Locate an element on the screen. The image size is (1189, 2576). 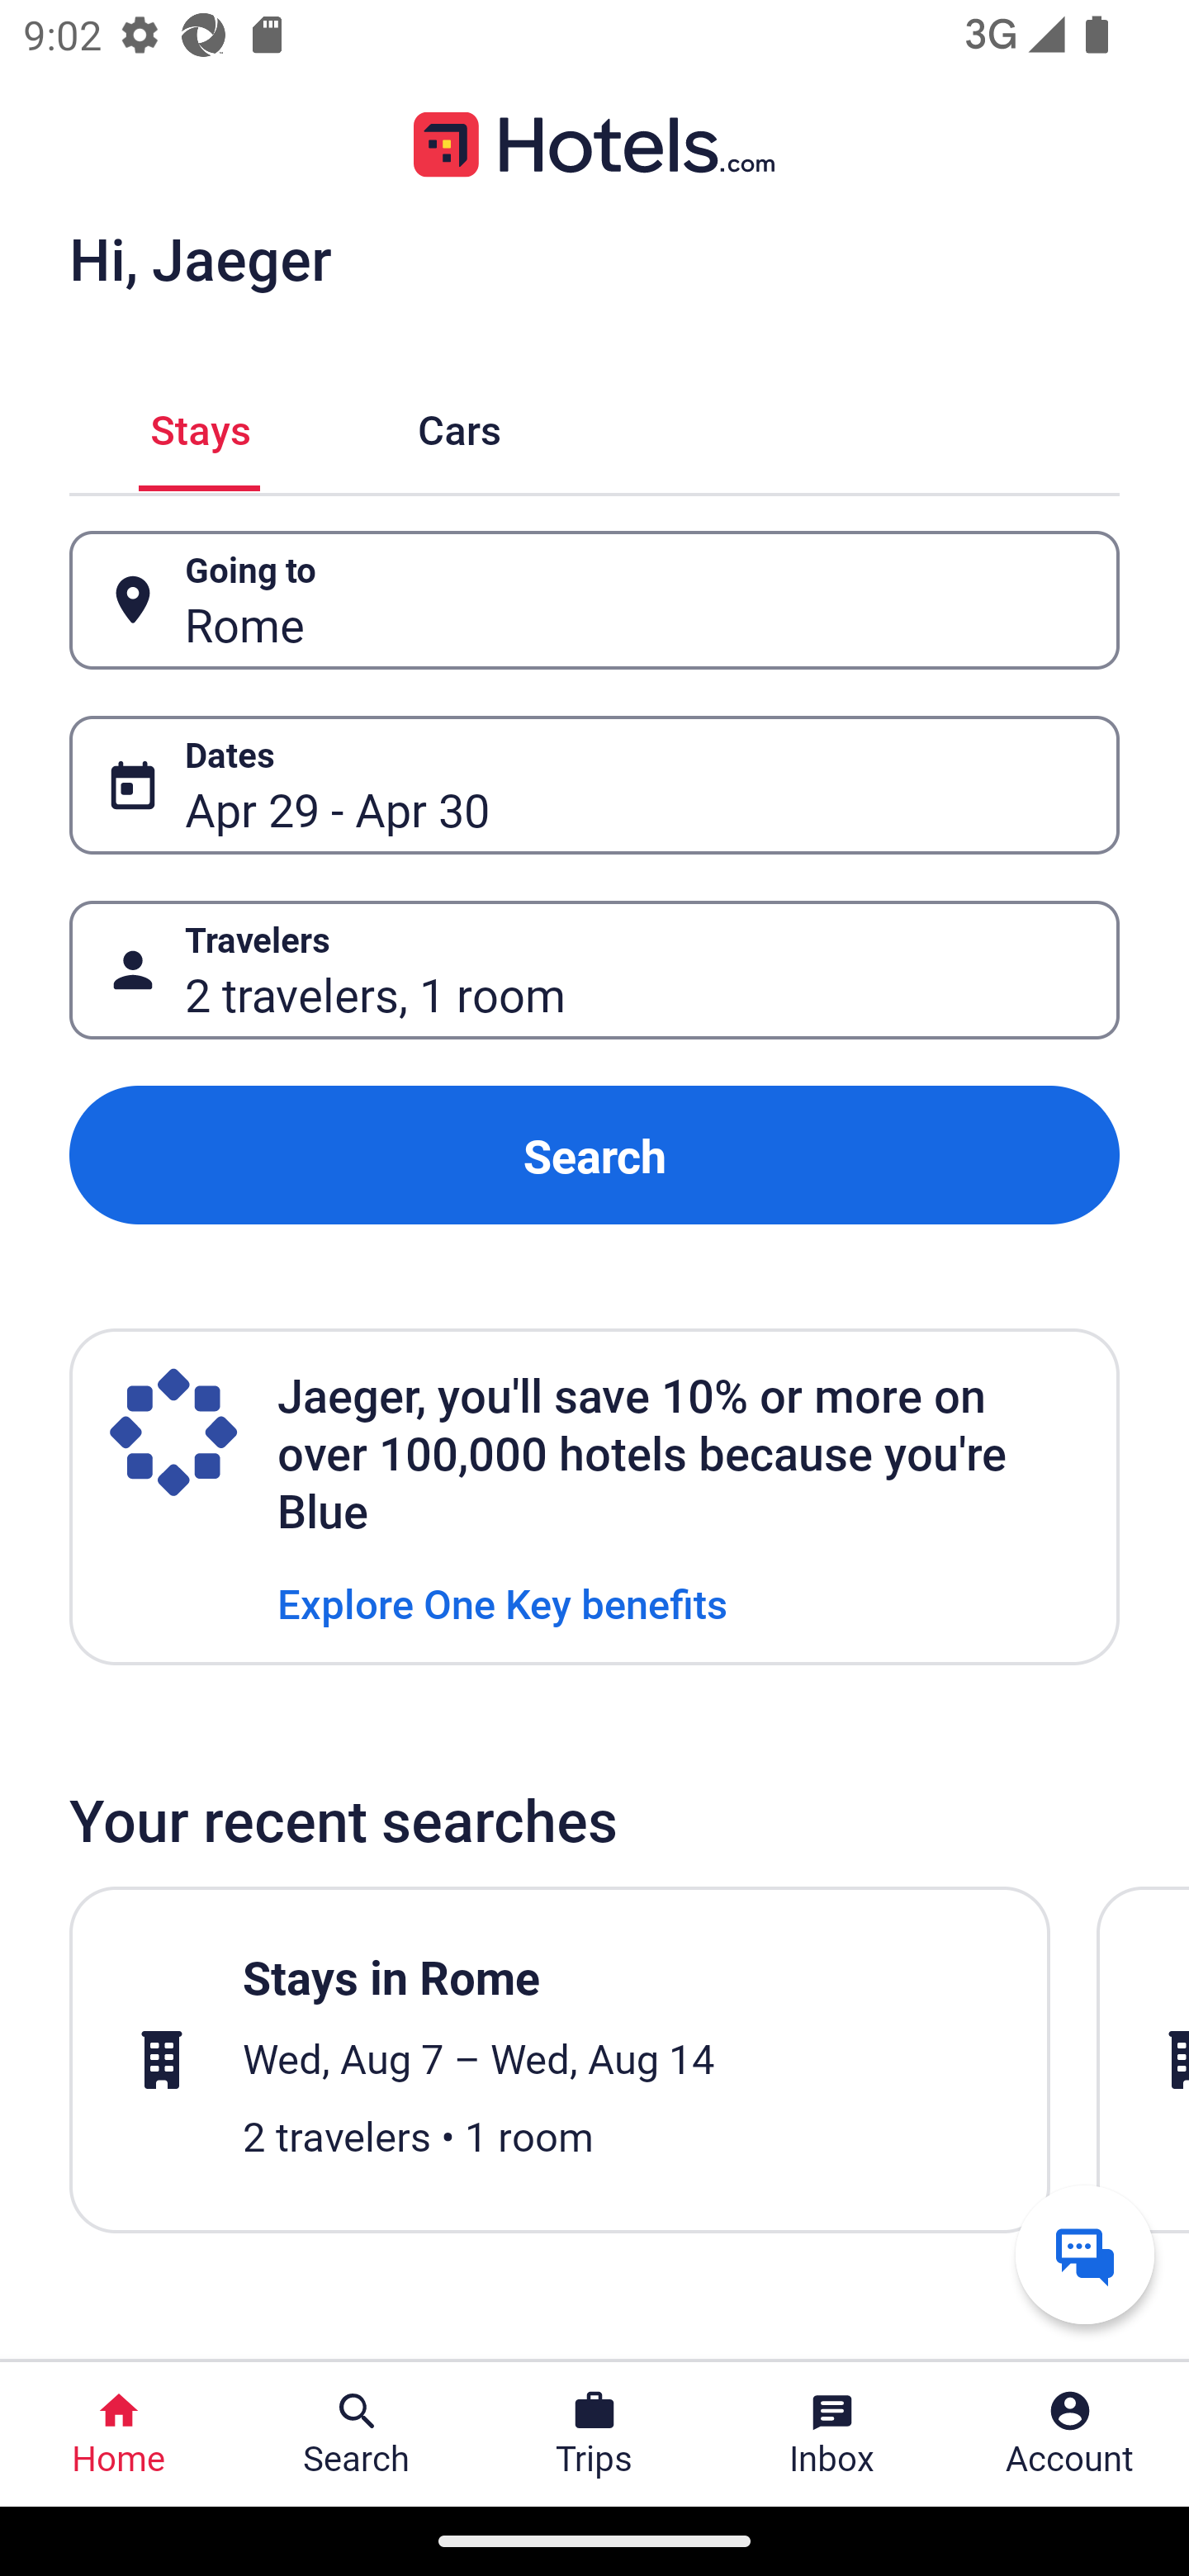
Account Profile. Button is located at coordinates (1070, 2434).